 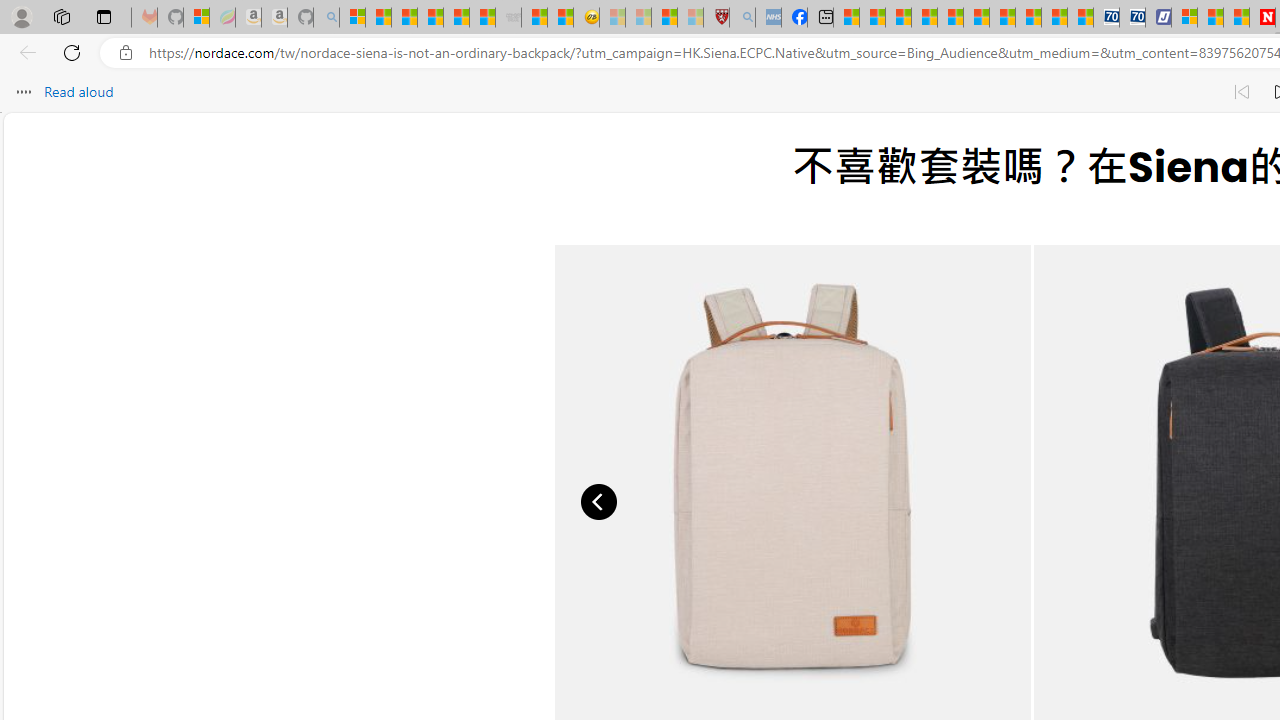 I want to click on View site information, so click(x=126, y=53).